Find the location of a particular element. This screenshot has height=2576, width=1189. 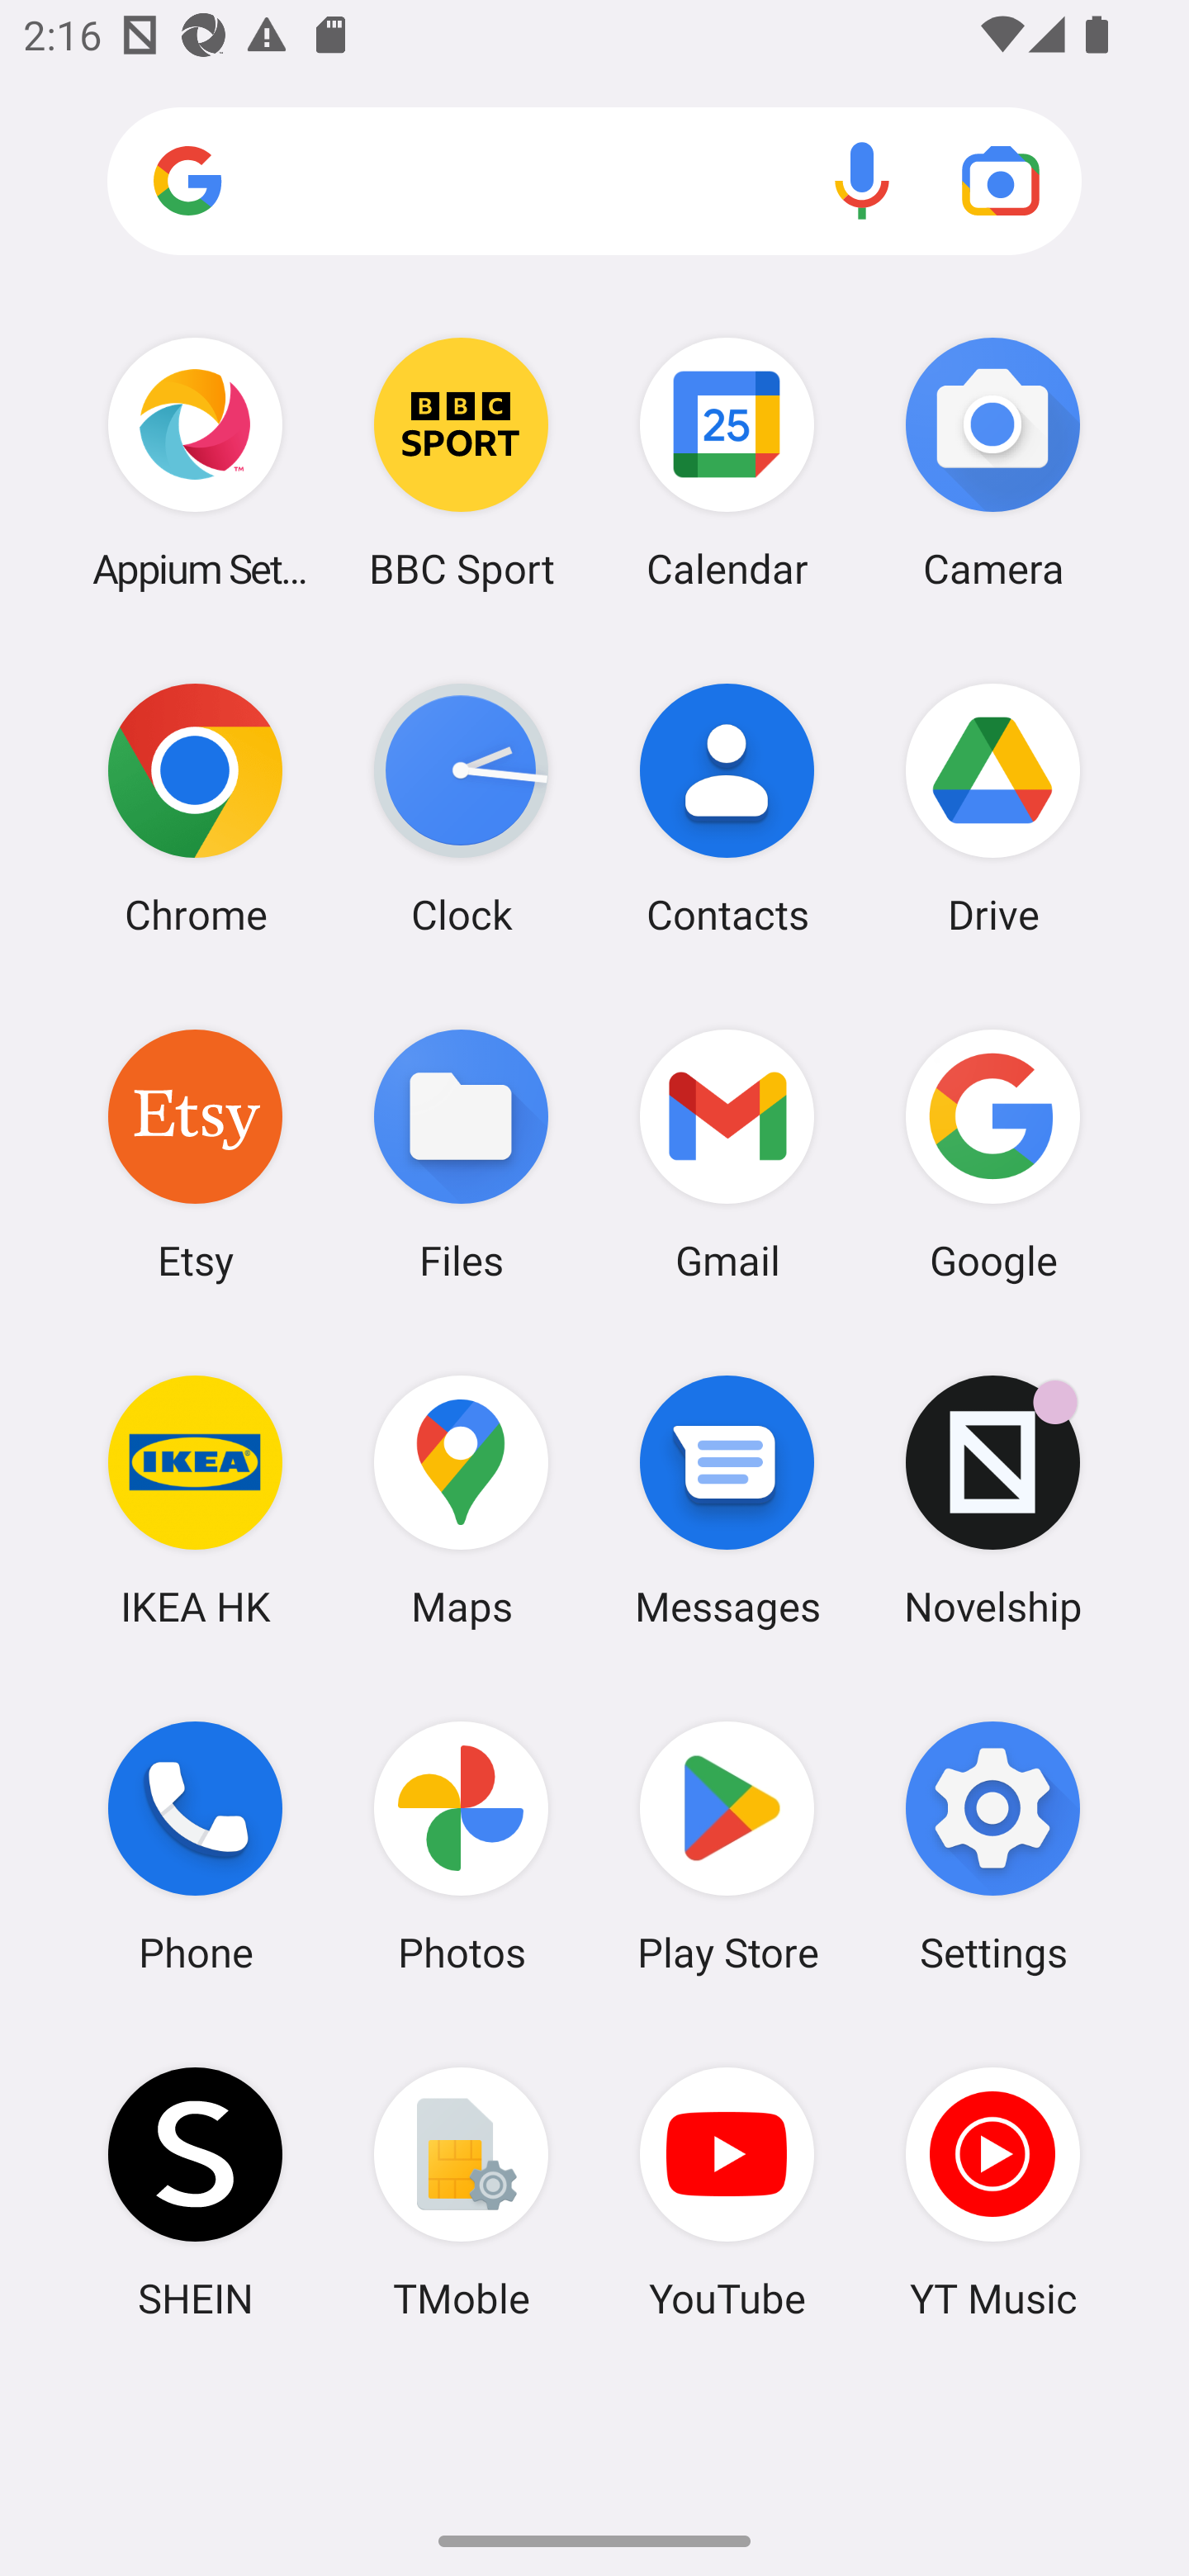

Appium Settings is located at coordinates (195, 462).